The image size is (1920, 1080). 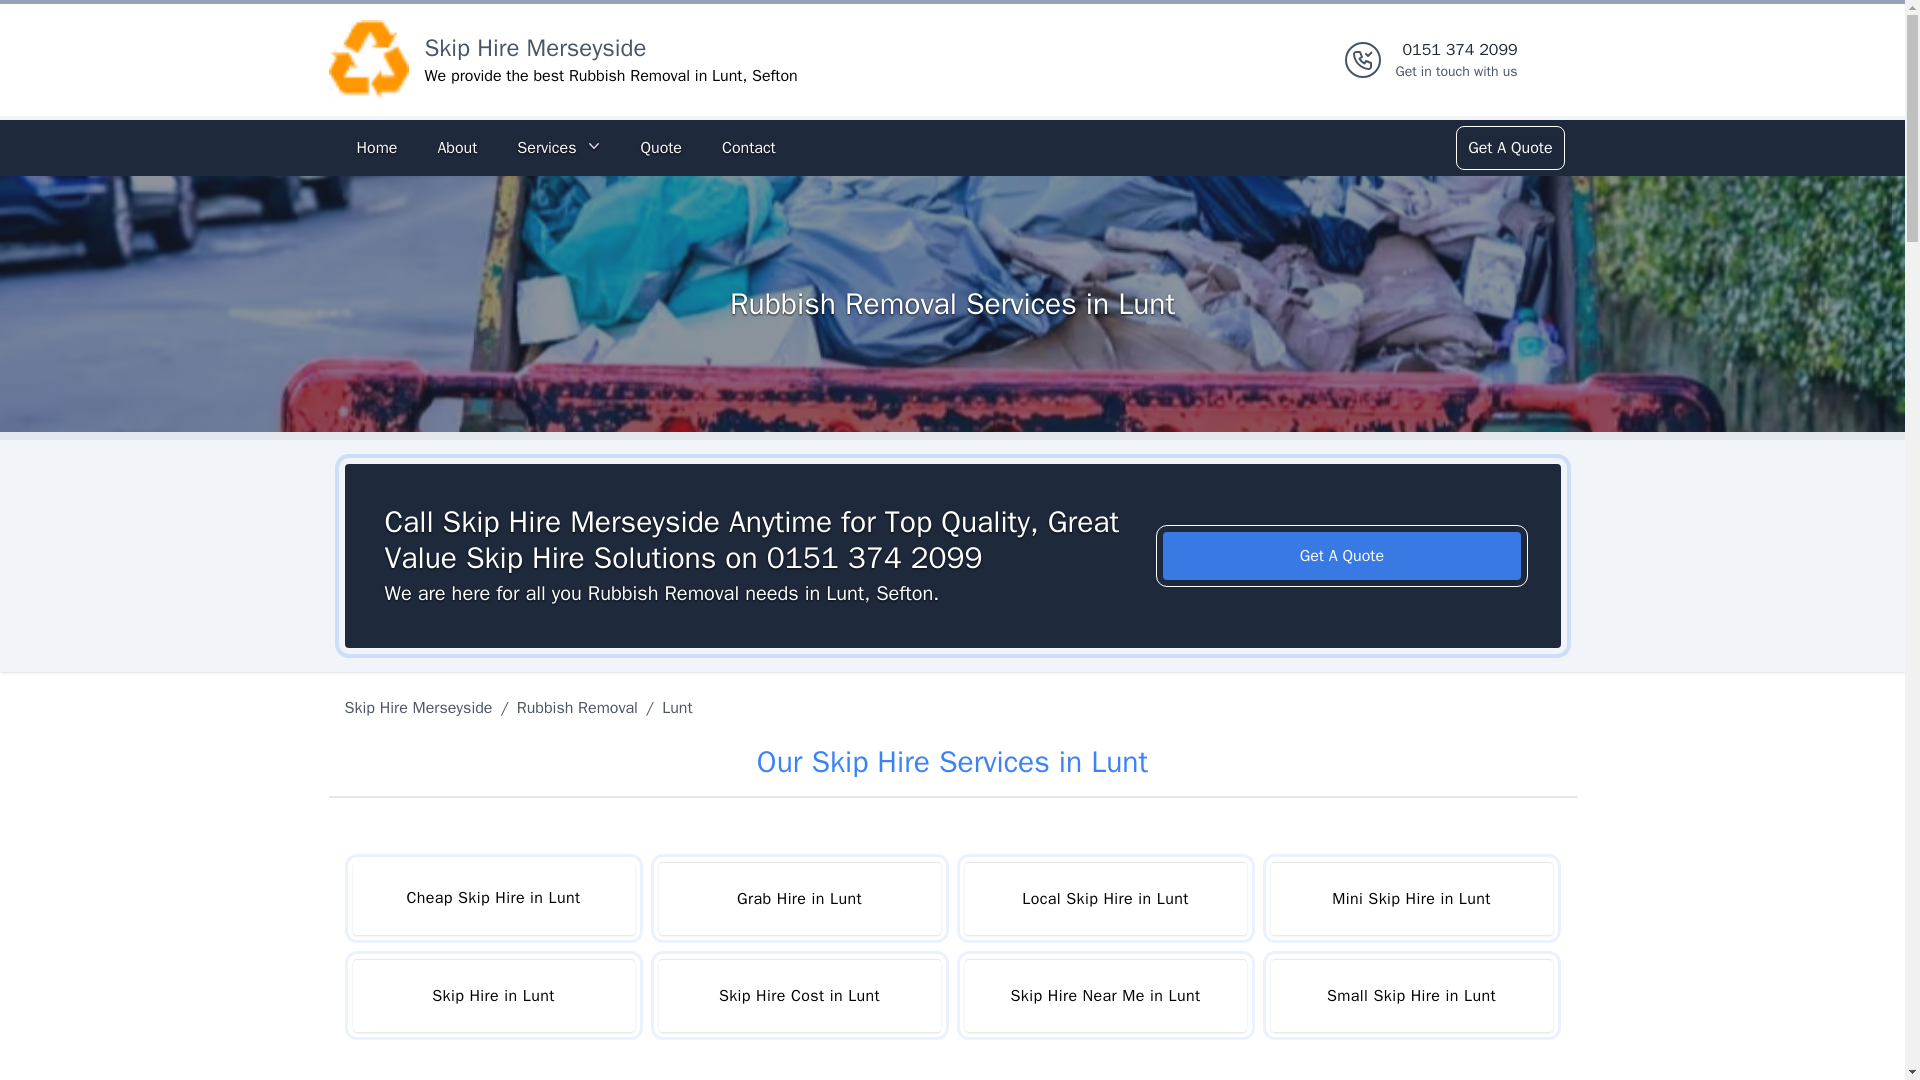 I want to click on About, so click(x=456, y=148).